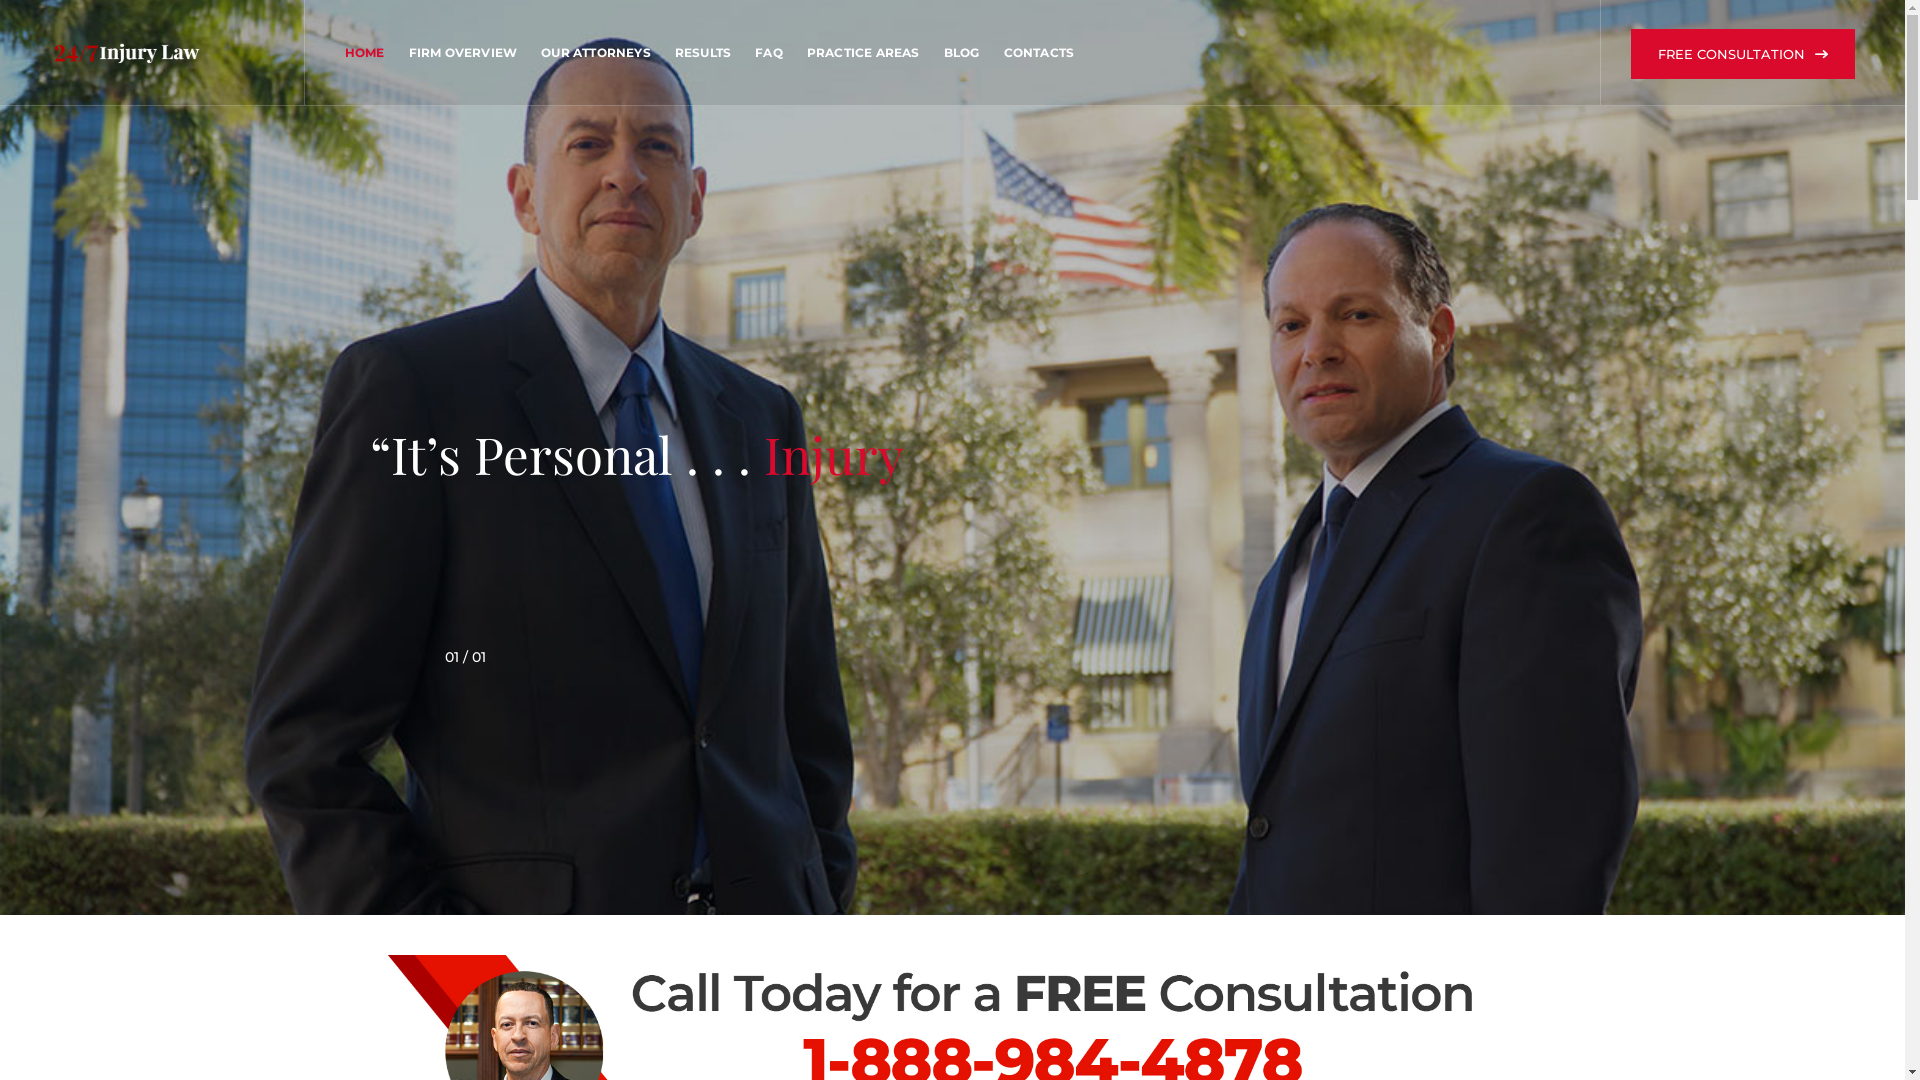 The width and height of the screenshot is (1920, 1080). Describe the element at coordinates (596, 52) in the screenshot. I see `OUR ATTORNEYS` at that location.